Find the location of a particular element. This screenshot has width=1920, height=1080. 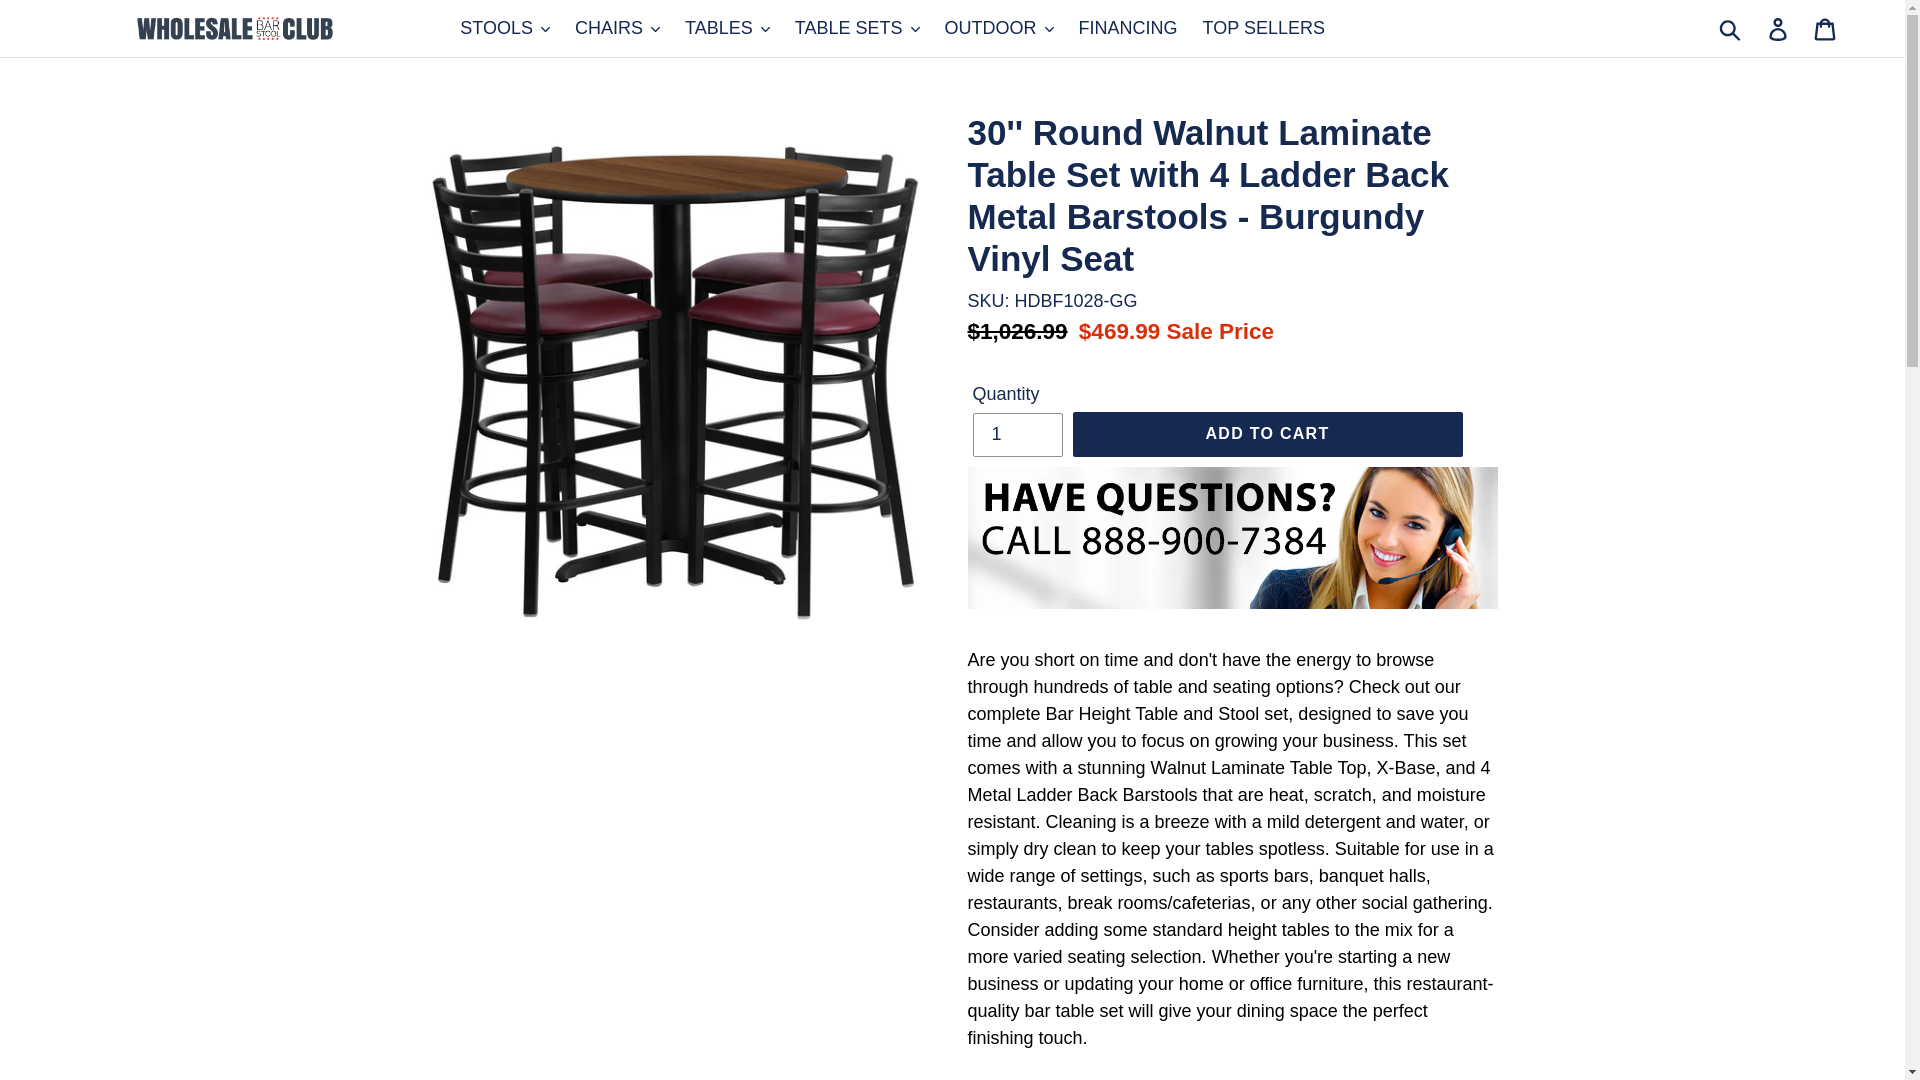

Submit is located at coordinates (1731, 28).